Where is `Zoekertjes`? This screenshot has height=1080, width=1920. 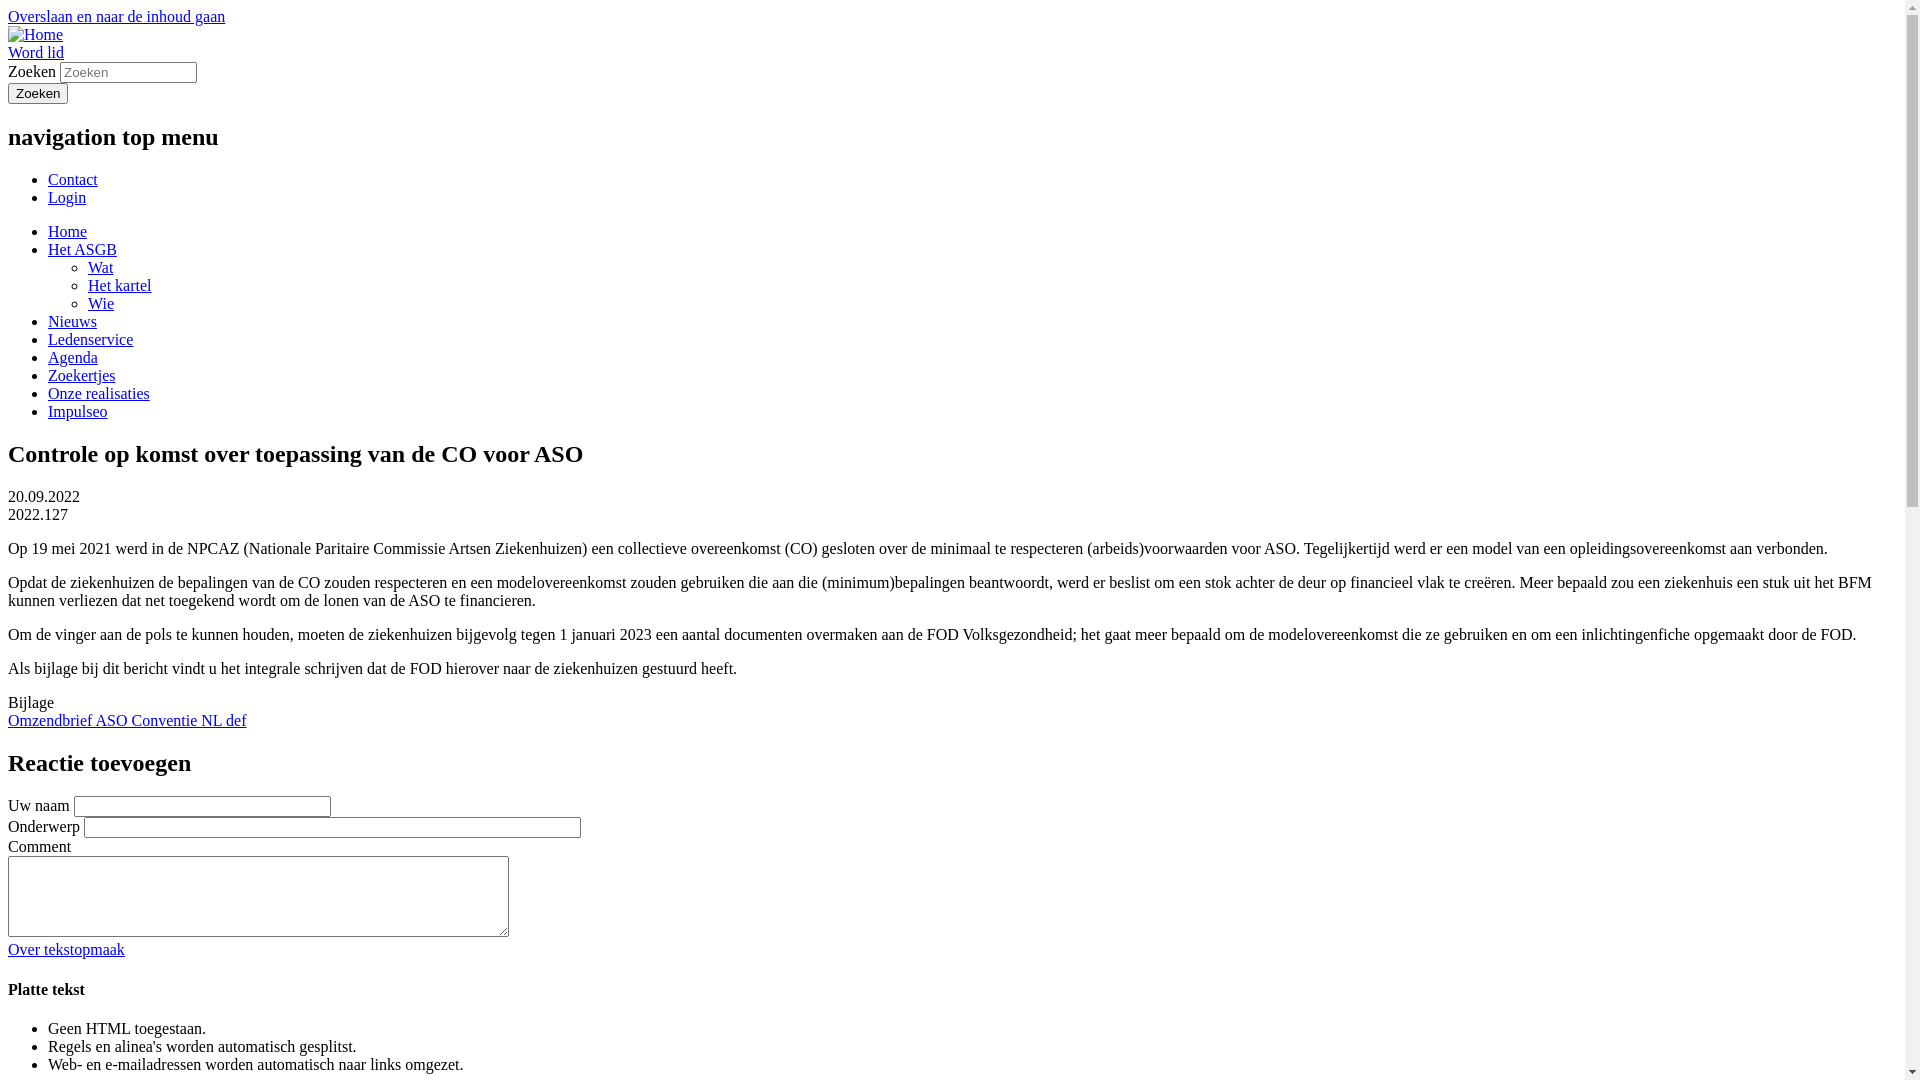 Zoekertjes is located at coordinates (82, 376).